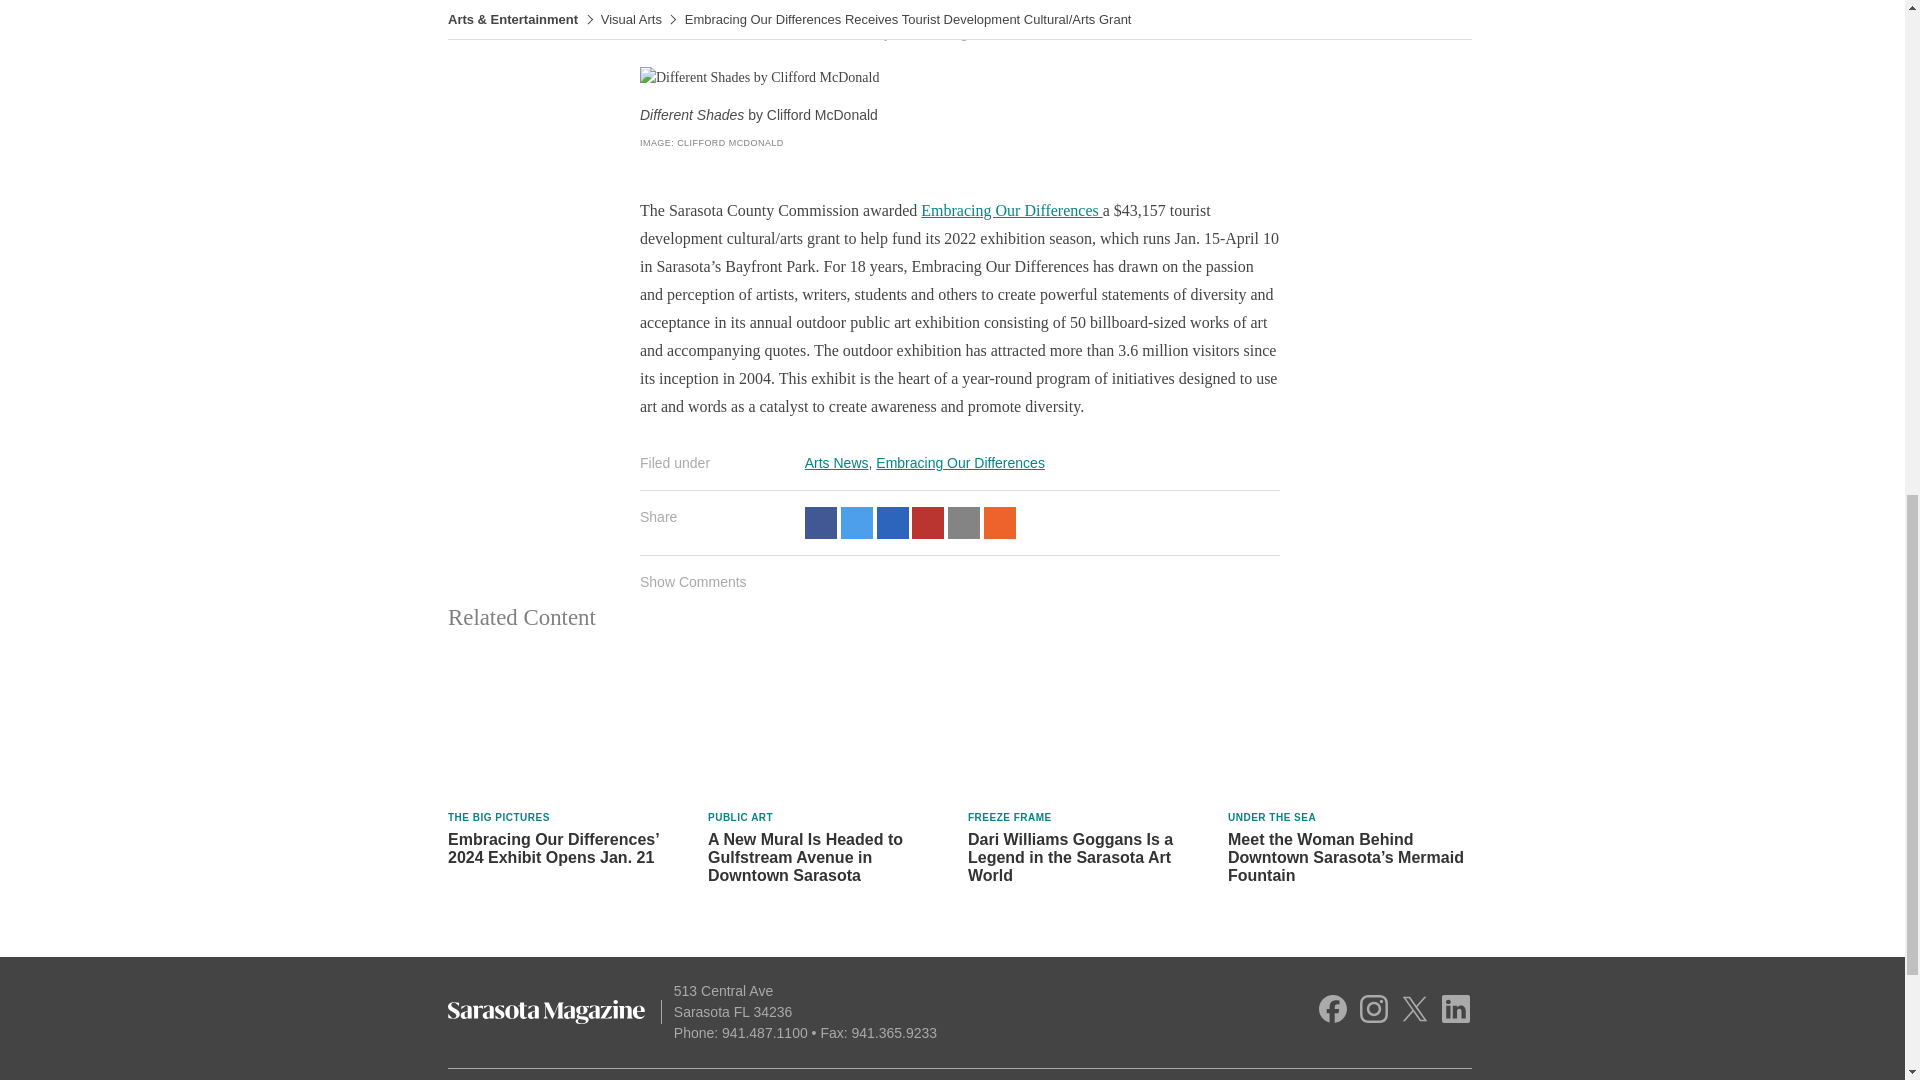 The height and width of the screenshot is (1080, 1920). I want to click on Share on Reddit, so click(999, 522).